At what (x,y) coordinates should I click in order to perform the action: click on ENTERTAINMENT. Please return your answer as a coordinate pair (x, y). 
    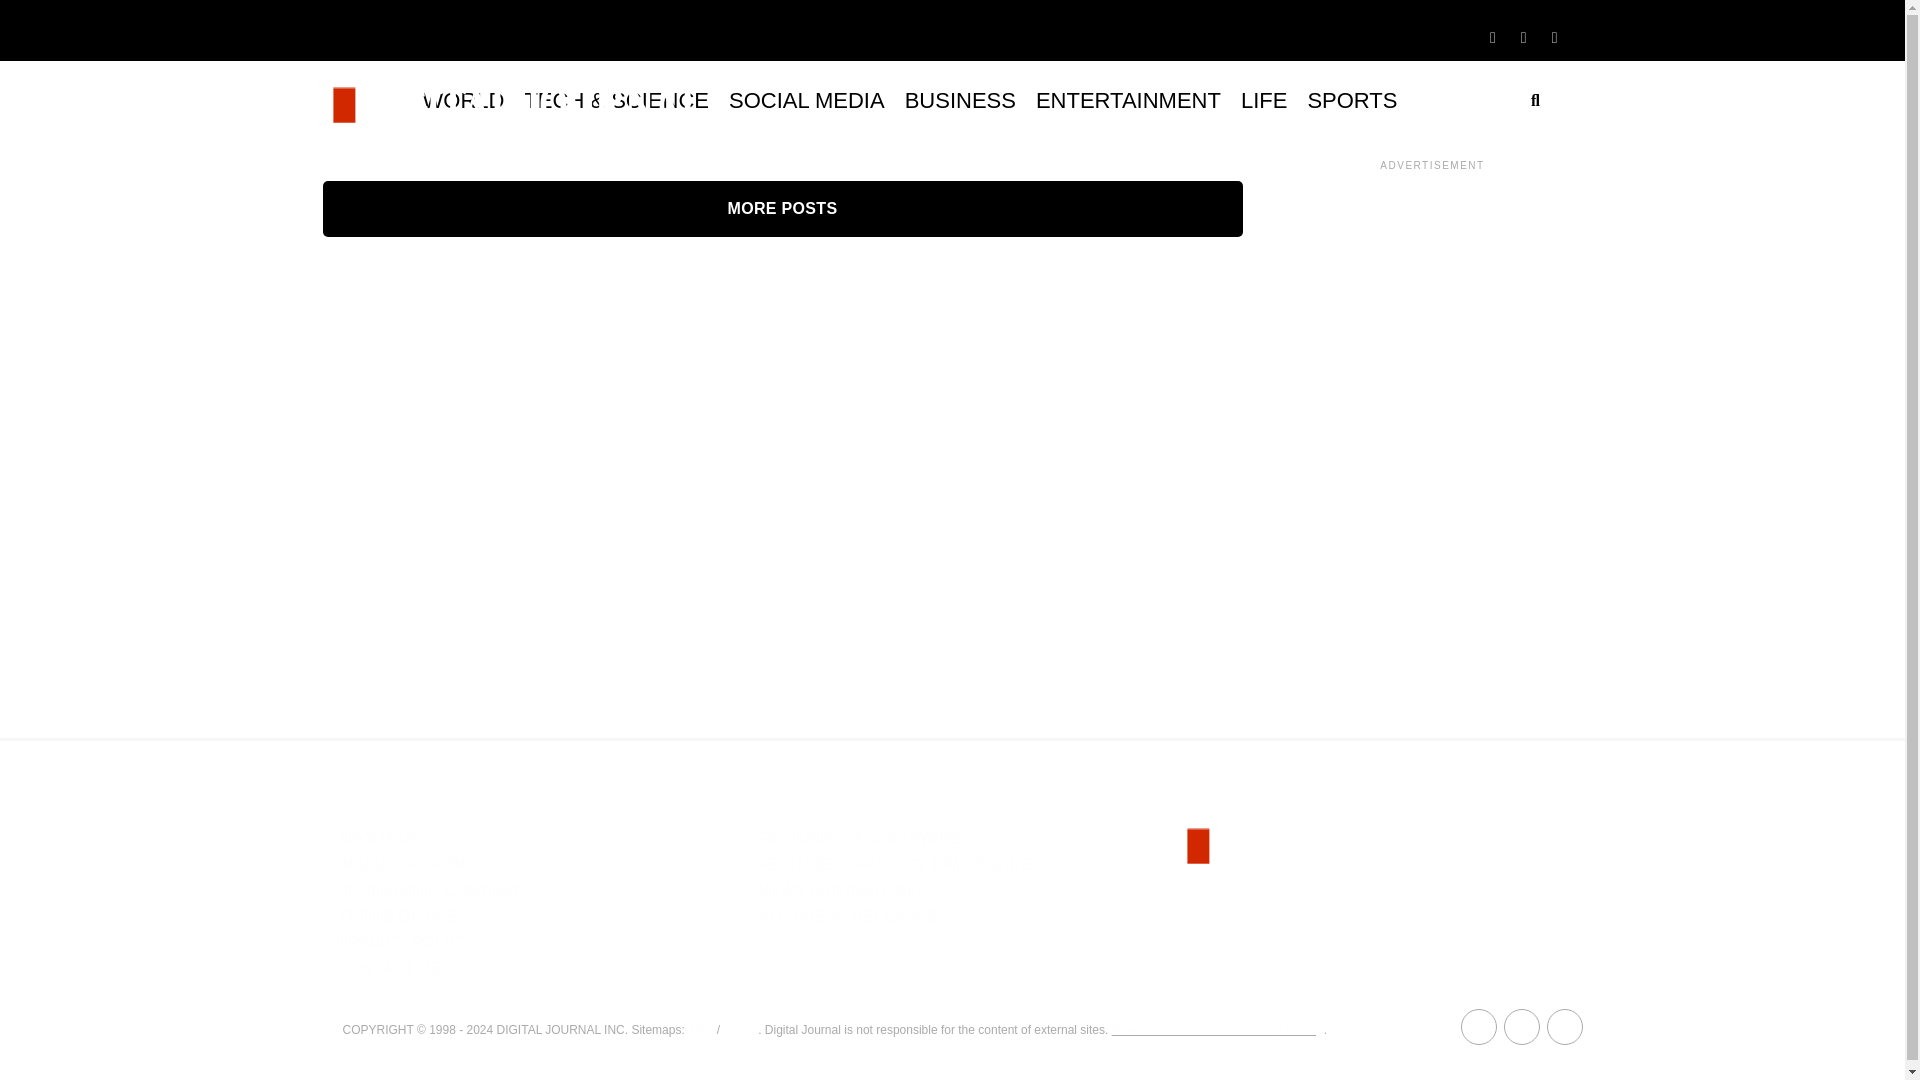
    Looking at the image, I should click on (1128, 100).